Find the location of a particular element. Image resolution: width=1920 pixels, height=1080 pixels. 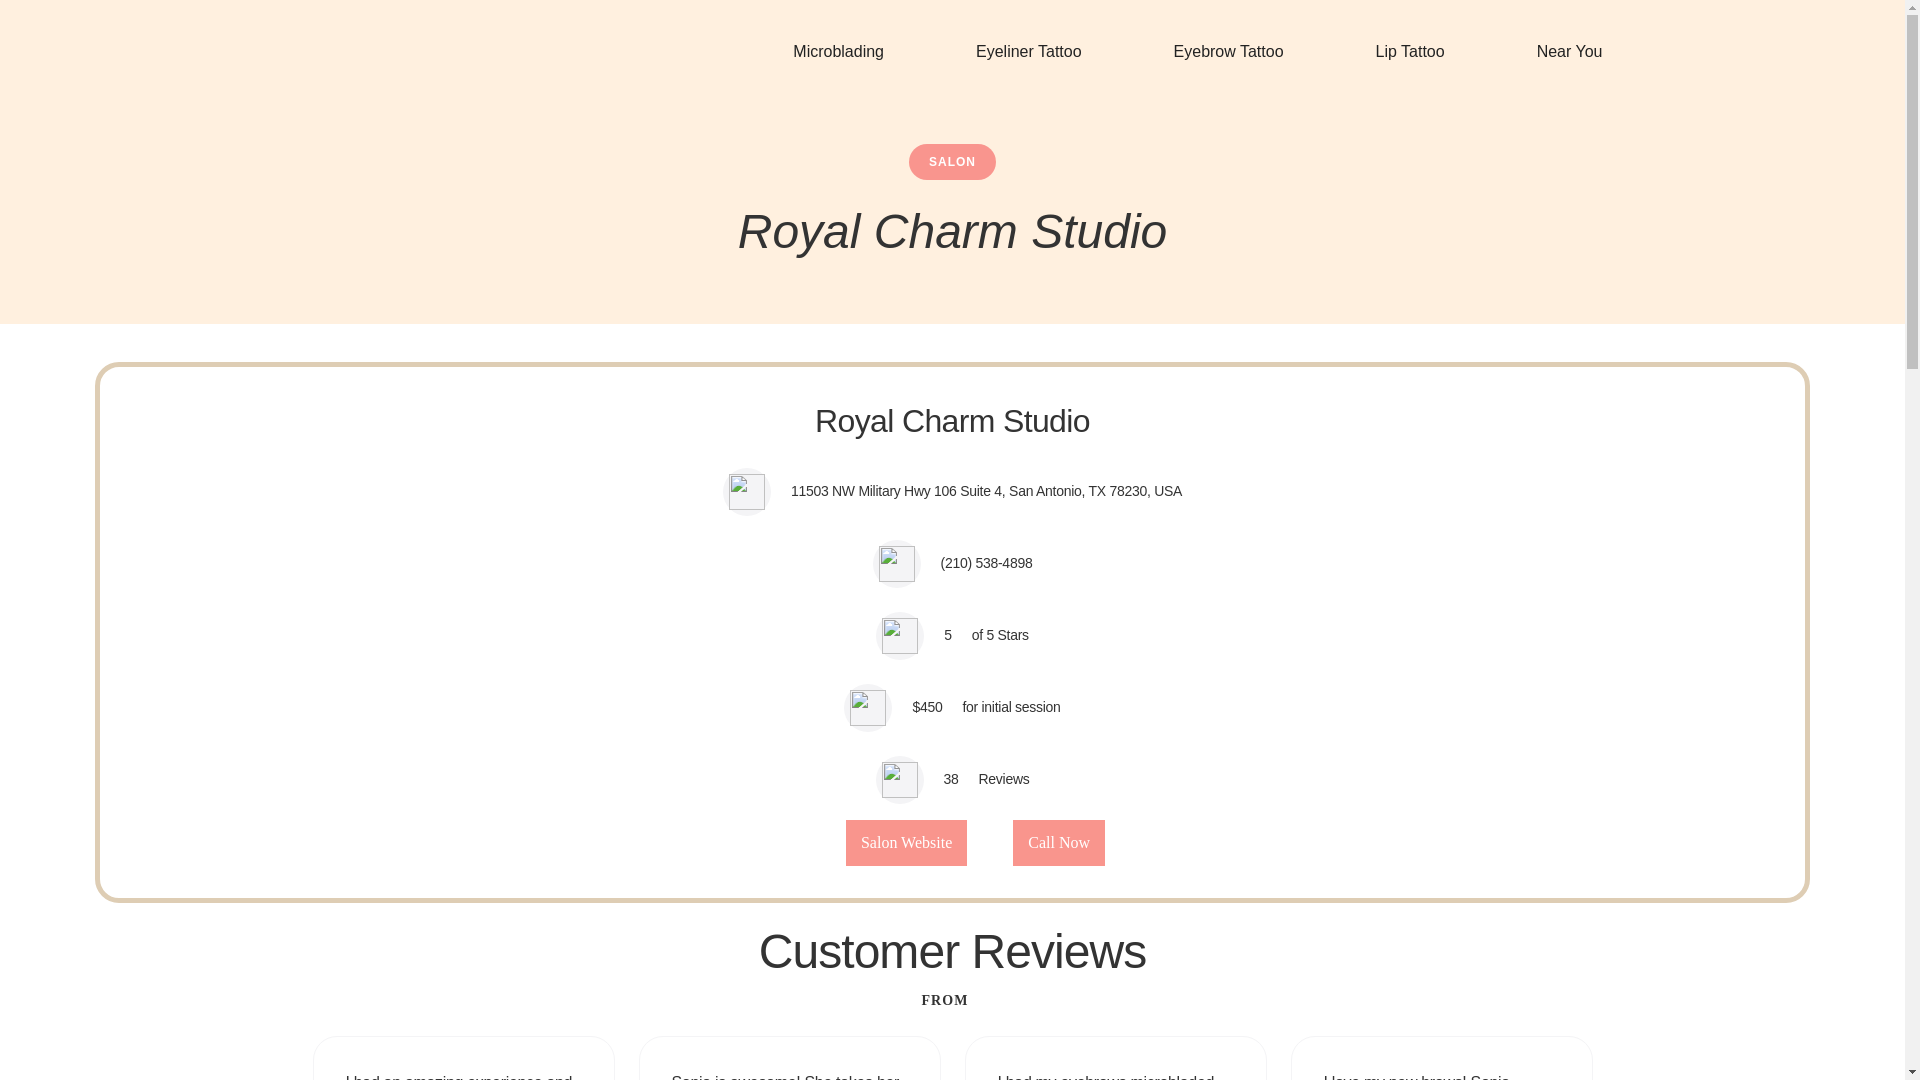

Eyebrow Tattoo is located at coordinates (1228, 52).